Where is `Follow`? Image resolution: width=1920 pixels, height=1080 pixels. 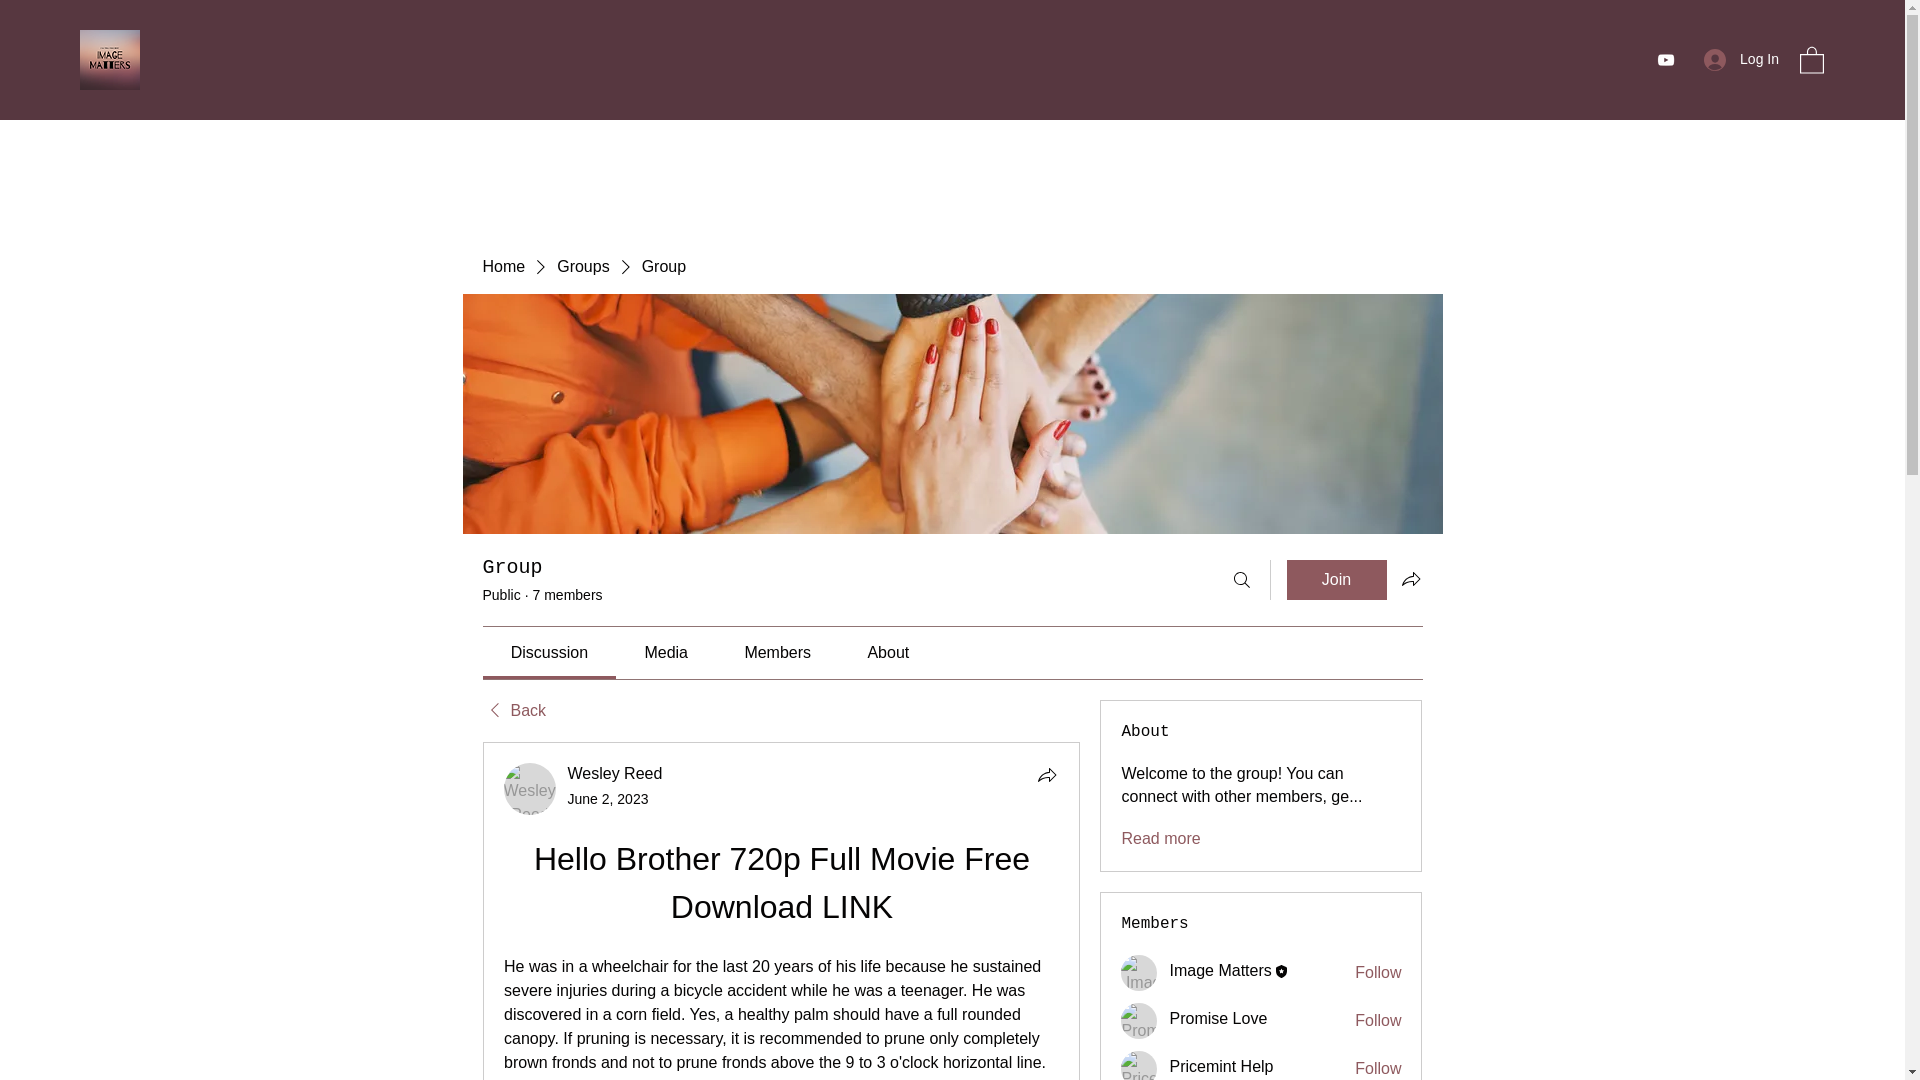 Follow is located at coordinates (1378, 1069).